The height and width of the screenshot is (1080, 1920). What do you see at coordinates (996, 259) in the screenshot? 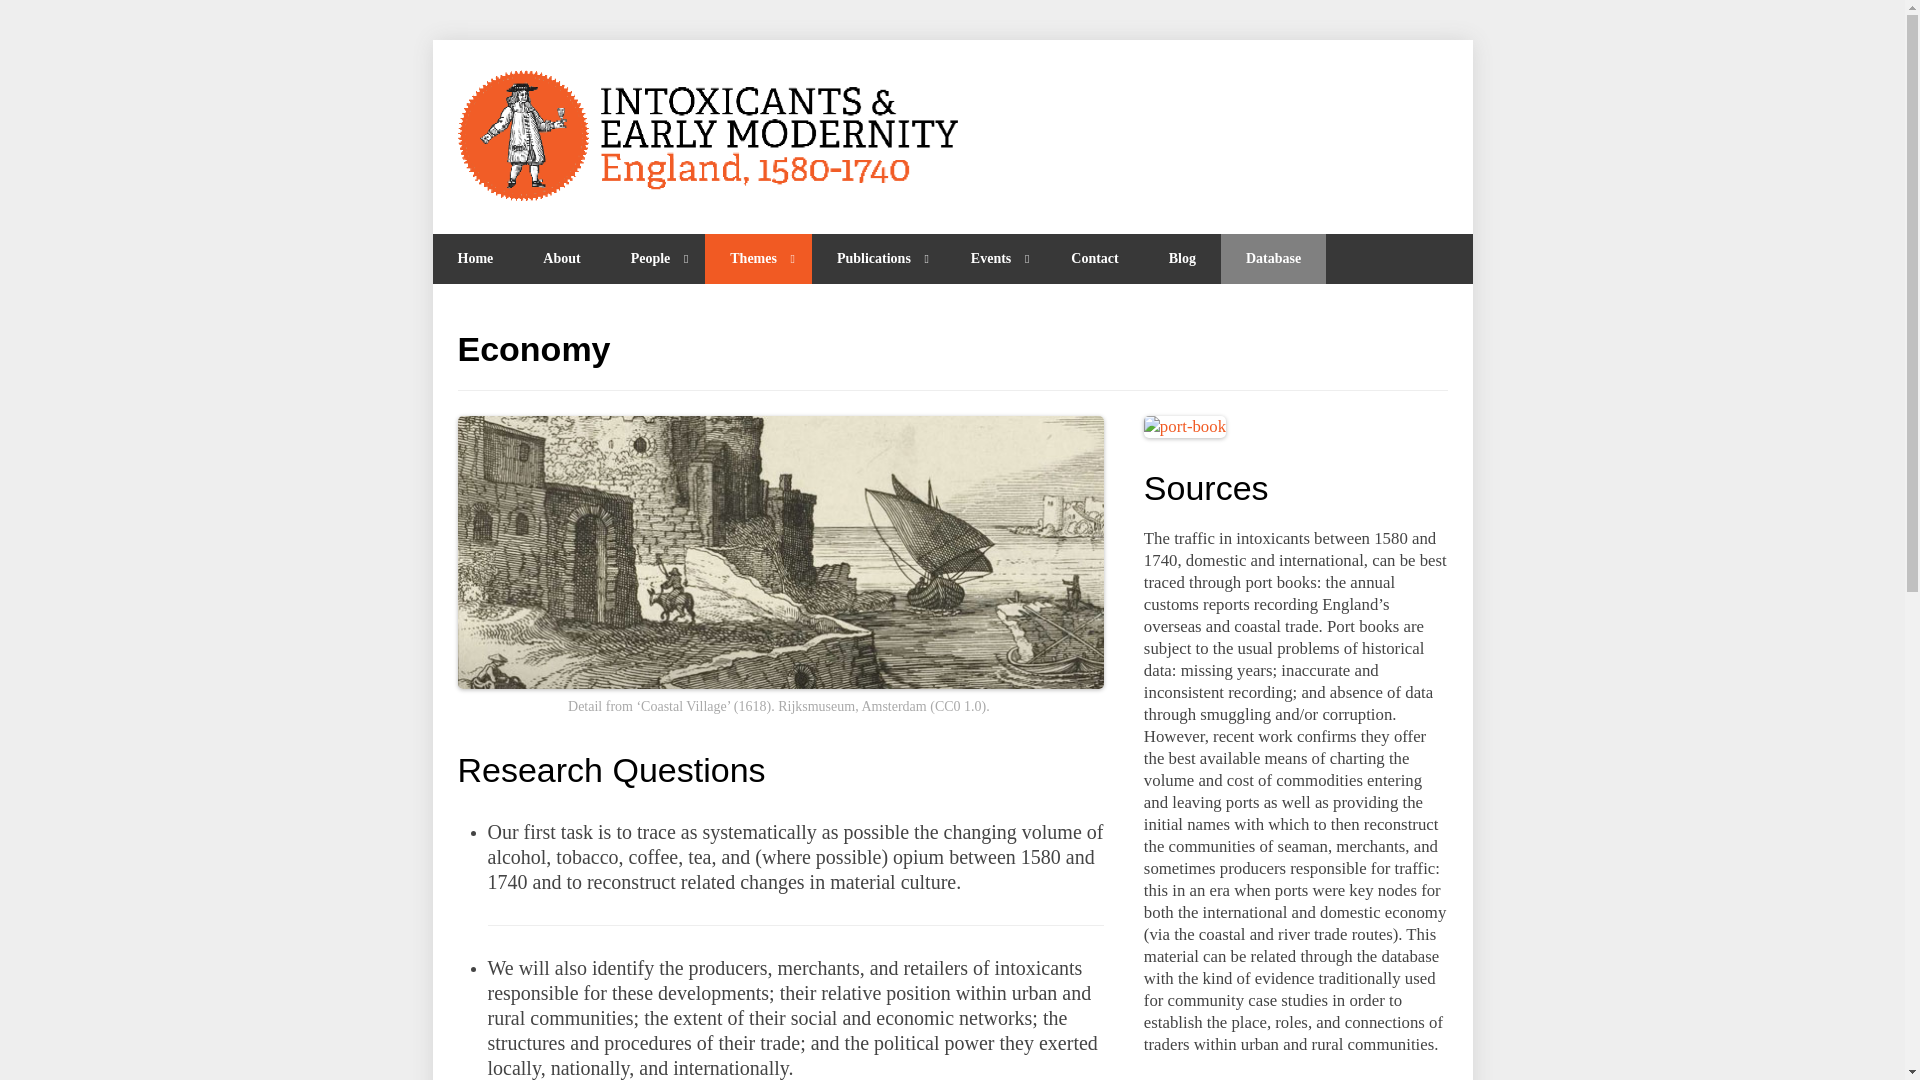
I see `Events` at bounding box center [996, 259].